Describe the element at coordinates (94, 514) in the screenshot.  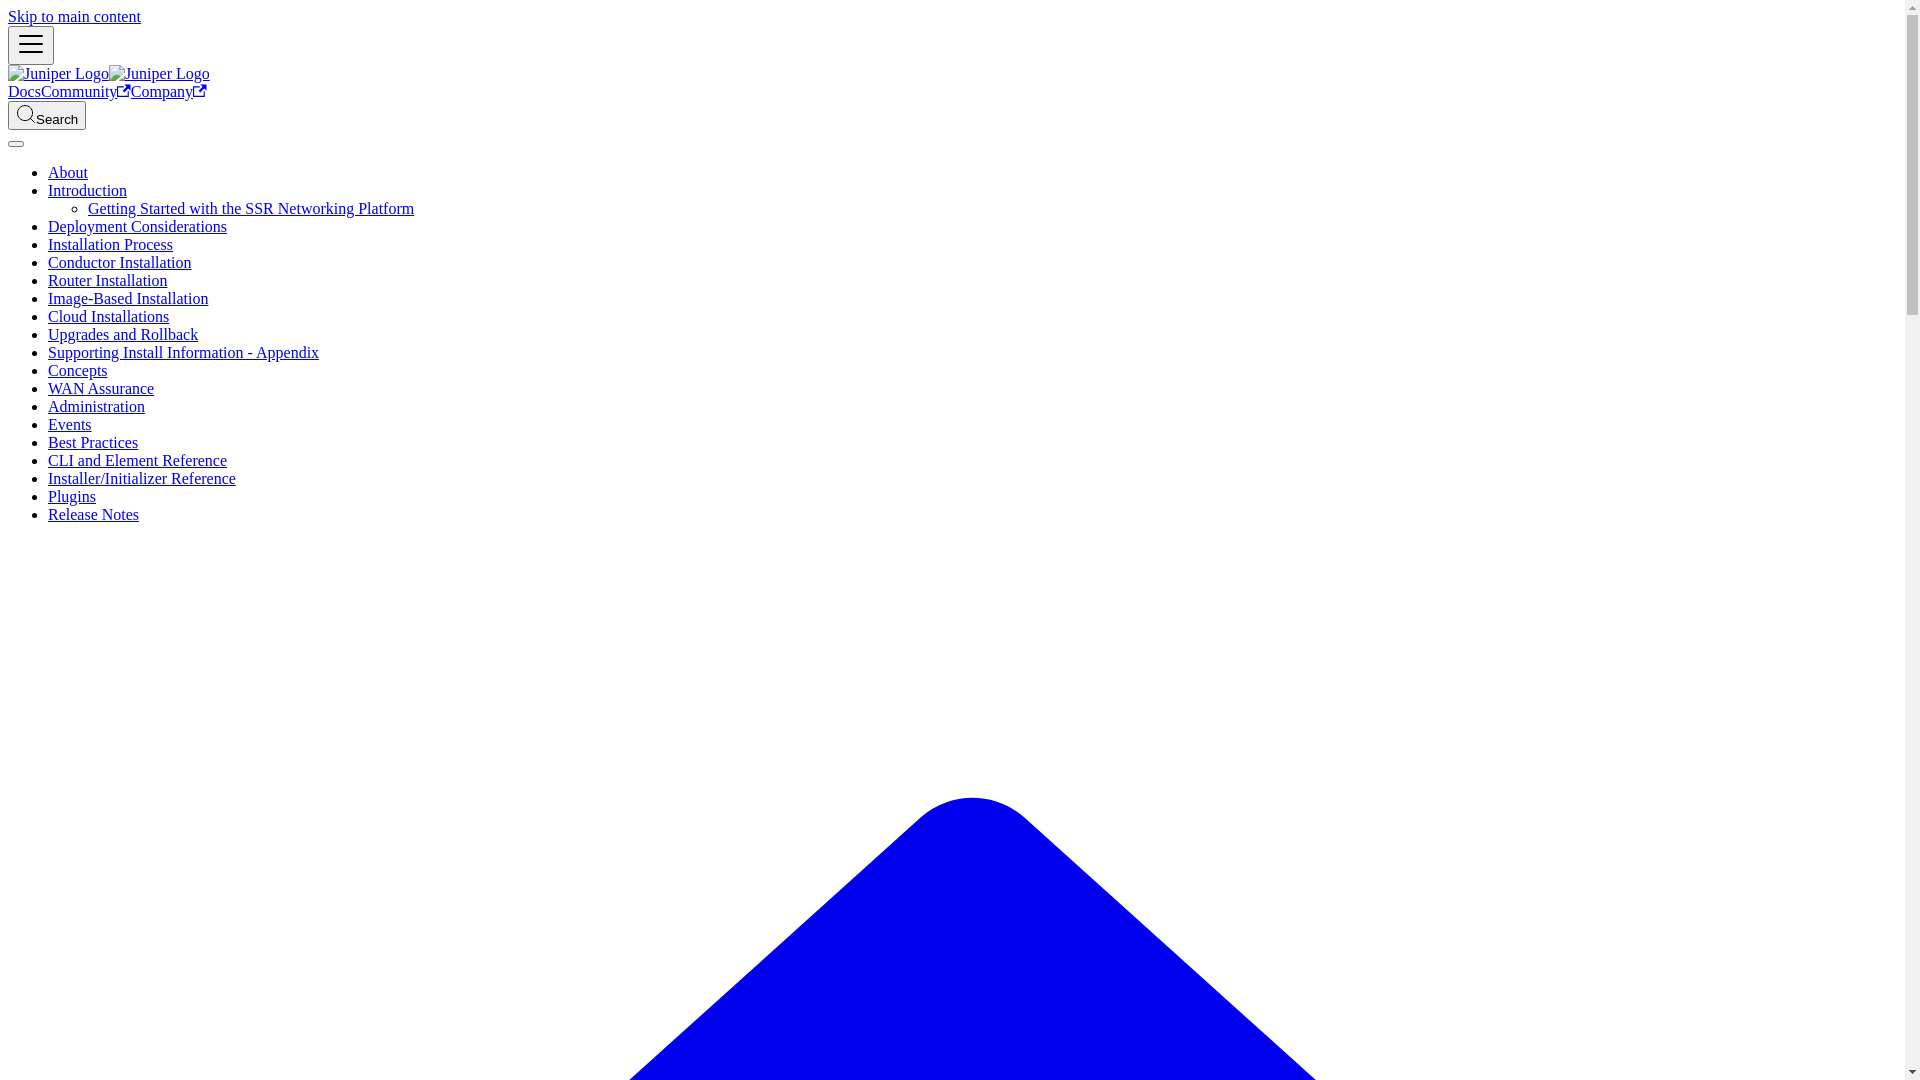
I see `Release Notes` at that location.